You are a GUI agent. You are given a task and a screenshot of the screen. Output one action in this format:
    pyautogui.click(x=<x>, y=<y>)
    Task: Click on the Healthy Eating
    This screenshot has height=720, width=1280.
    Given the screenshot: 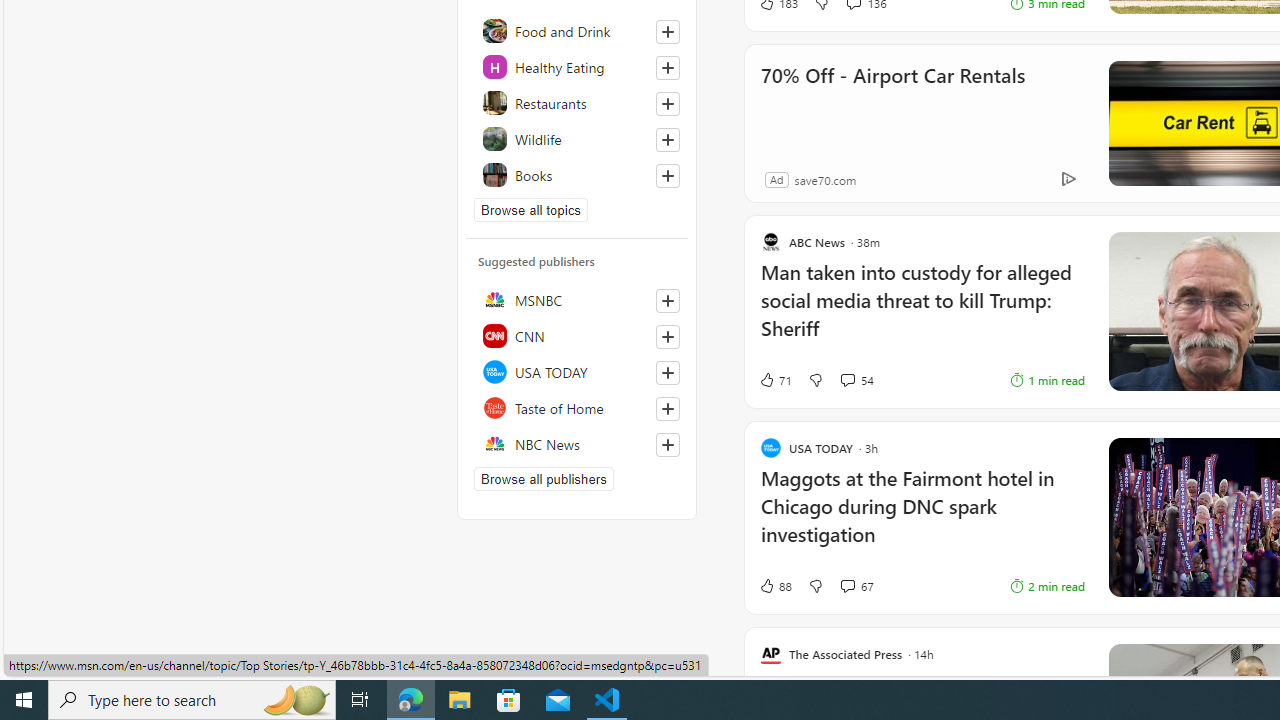 What is the action you would take?
    pyautogui.click(x=577, y=66)
    